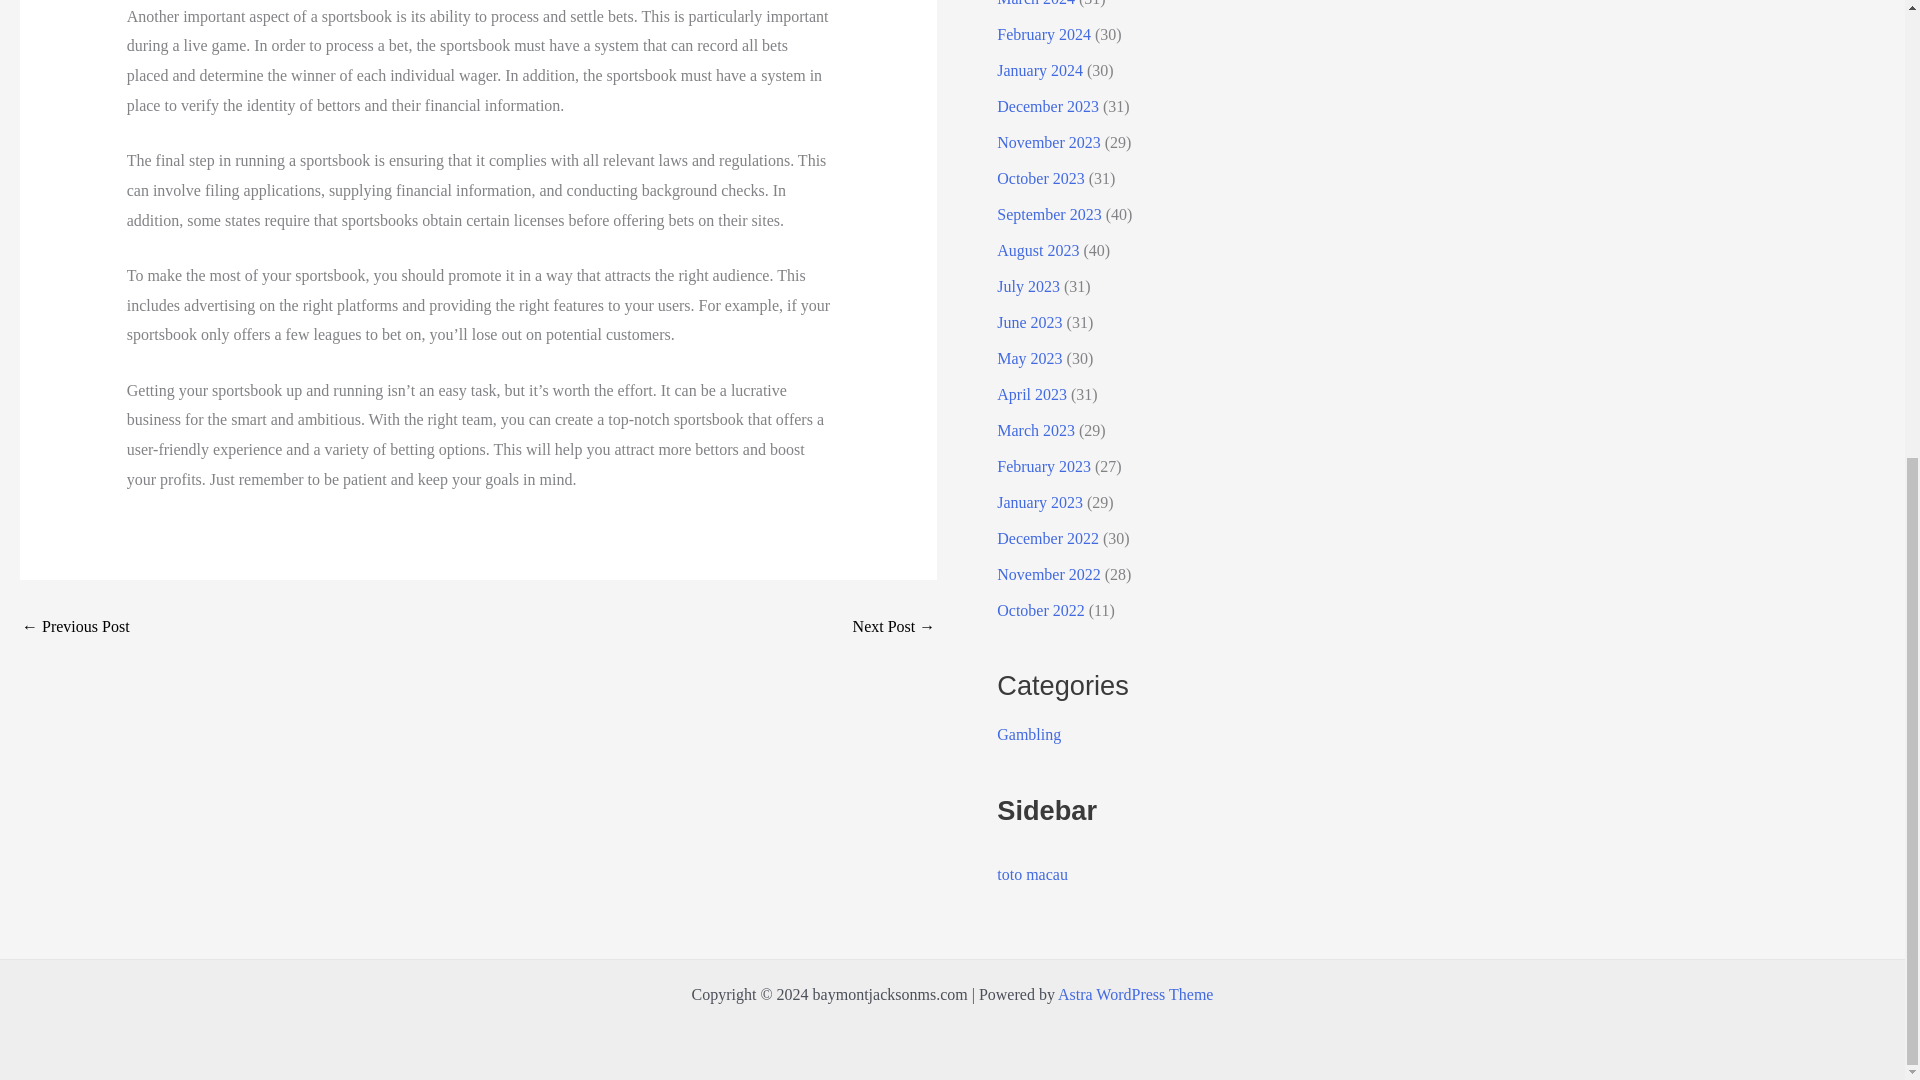 The height and width of the screenshot is (1080, 1920). I want to click on May 2023, so click(1028, 358).